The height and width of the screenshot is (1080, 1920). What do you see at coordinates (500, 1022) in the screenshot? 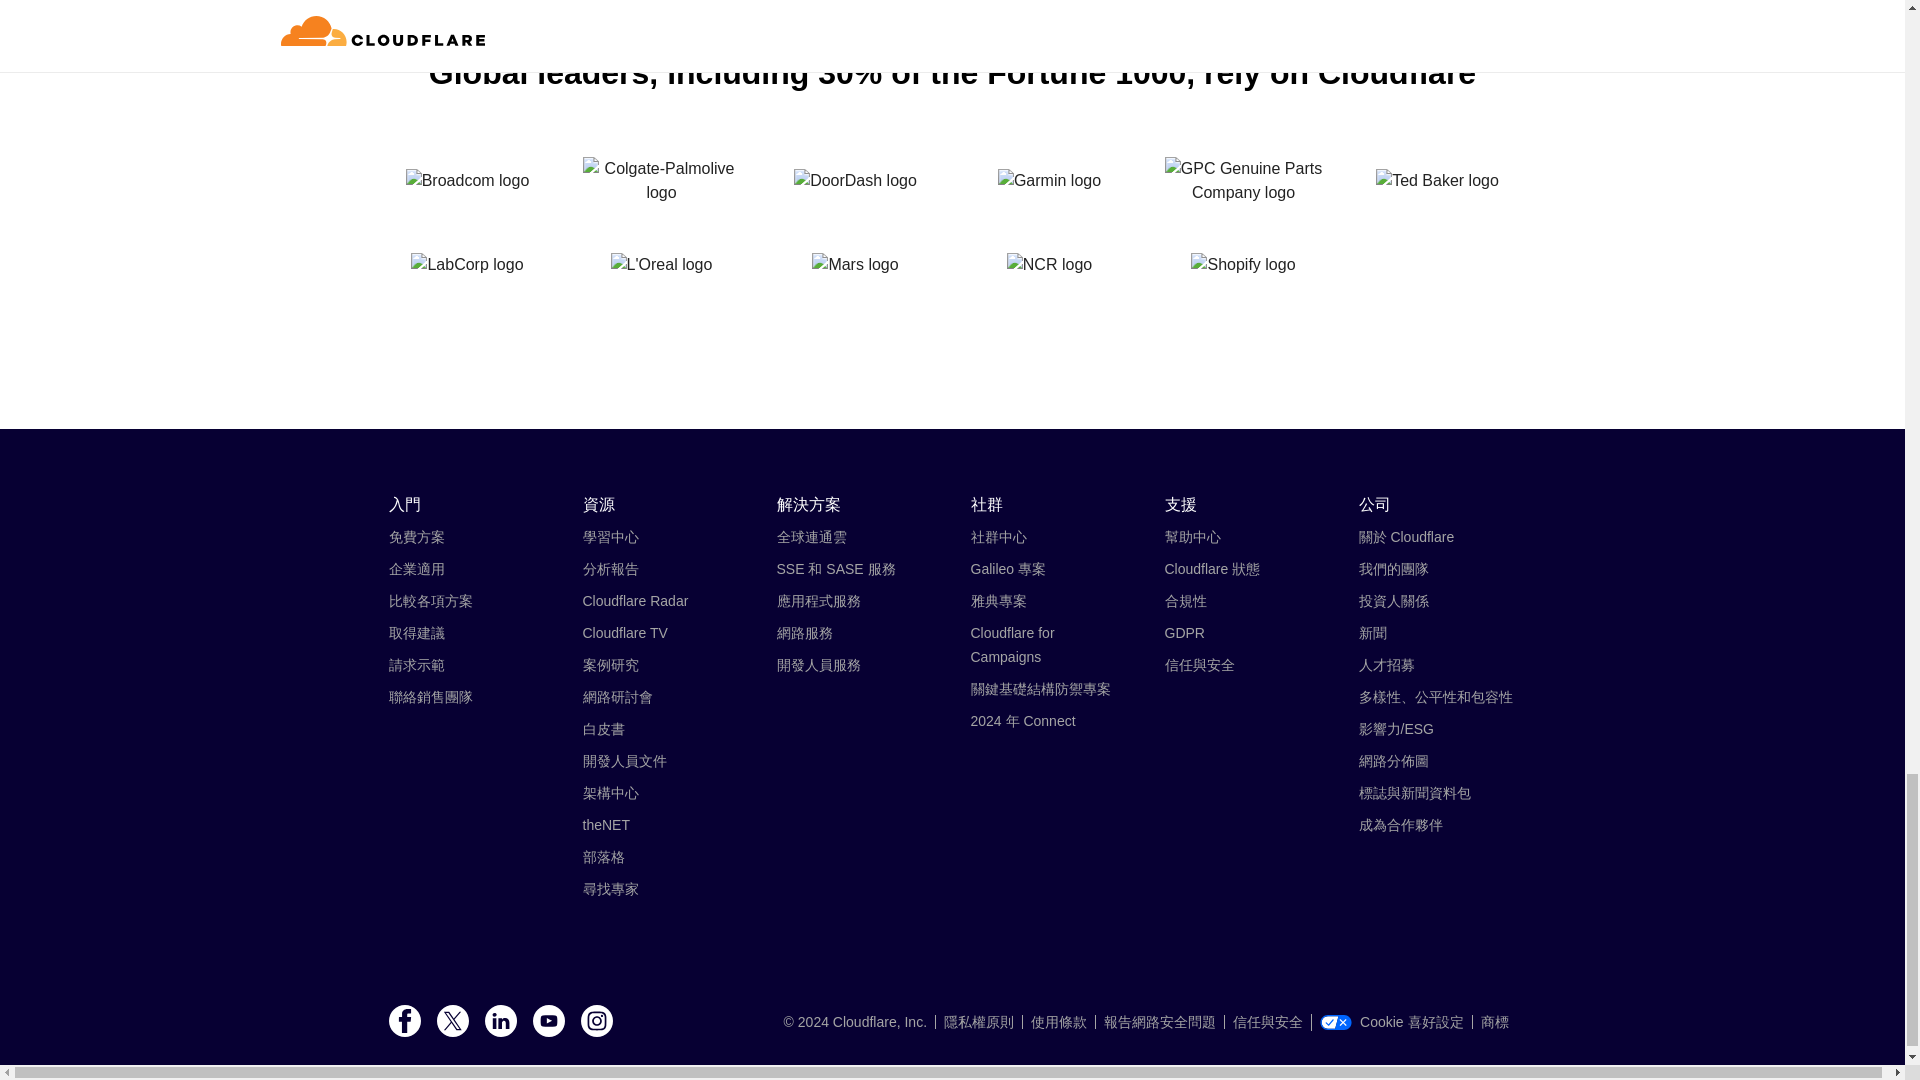
I see `LinkedIn` at bounding box center [500, 1022].